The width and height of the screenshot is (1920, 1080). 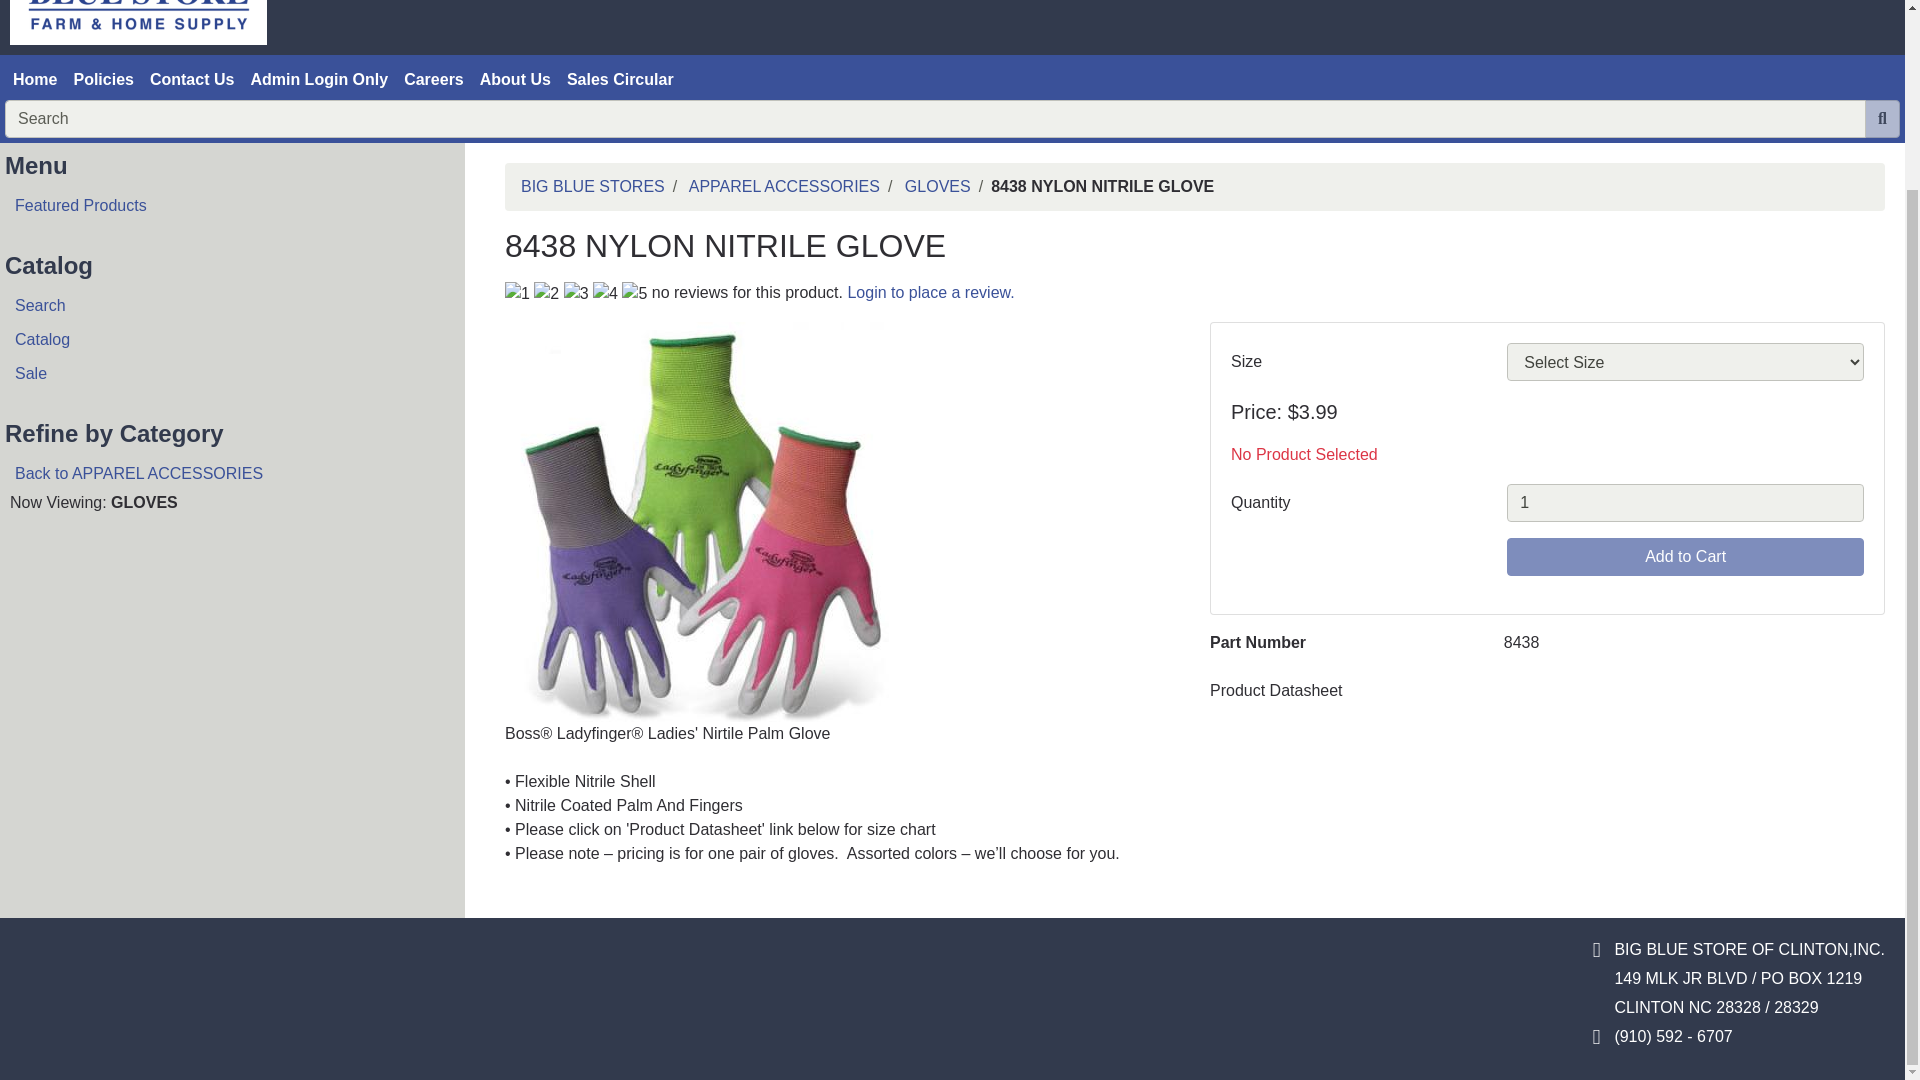 What do you see at coordinates (35, 80) in the screenshot?
I see `Home` at bounding box center [35, 80].